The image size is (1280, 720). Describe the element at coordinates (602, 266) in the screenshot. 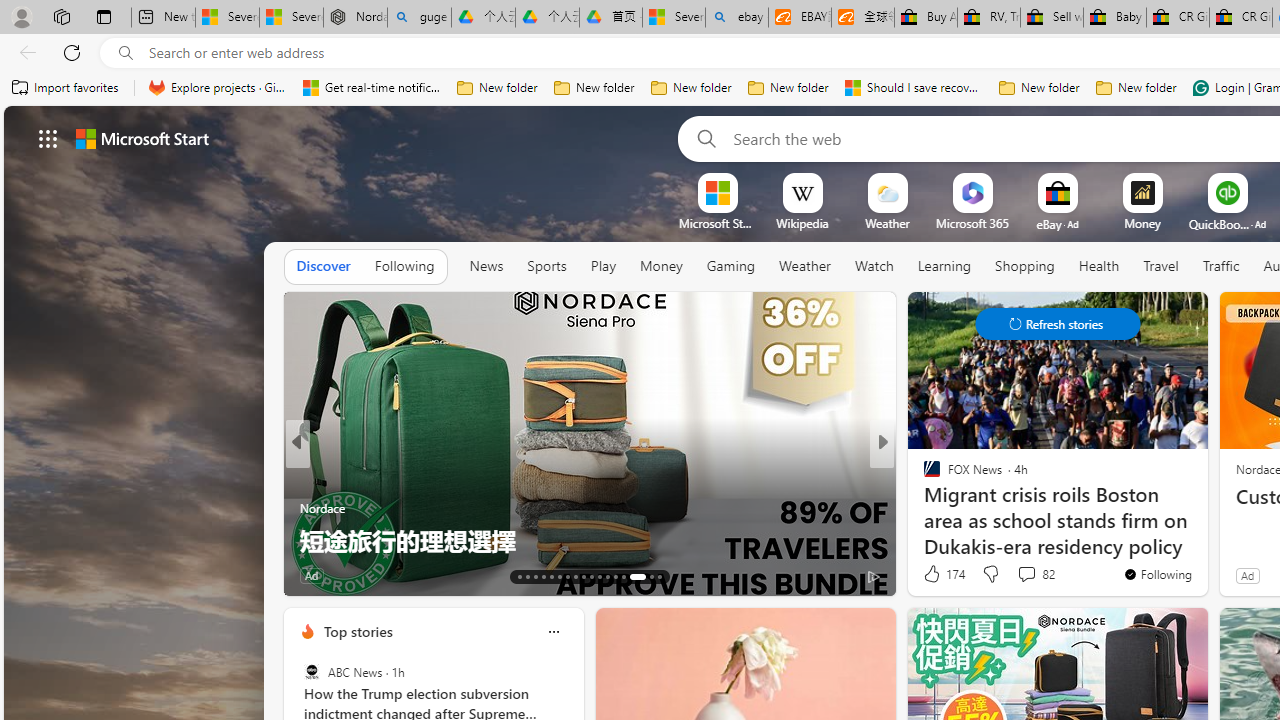

I see `Play` at that location.